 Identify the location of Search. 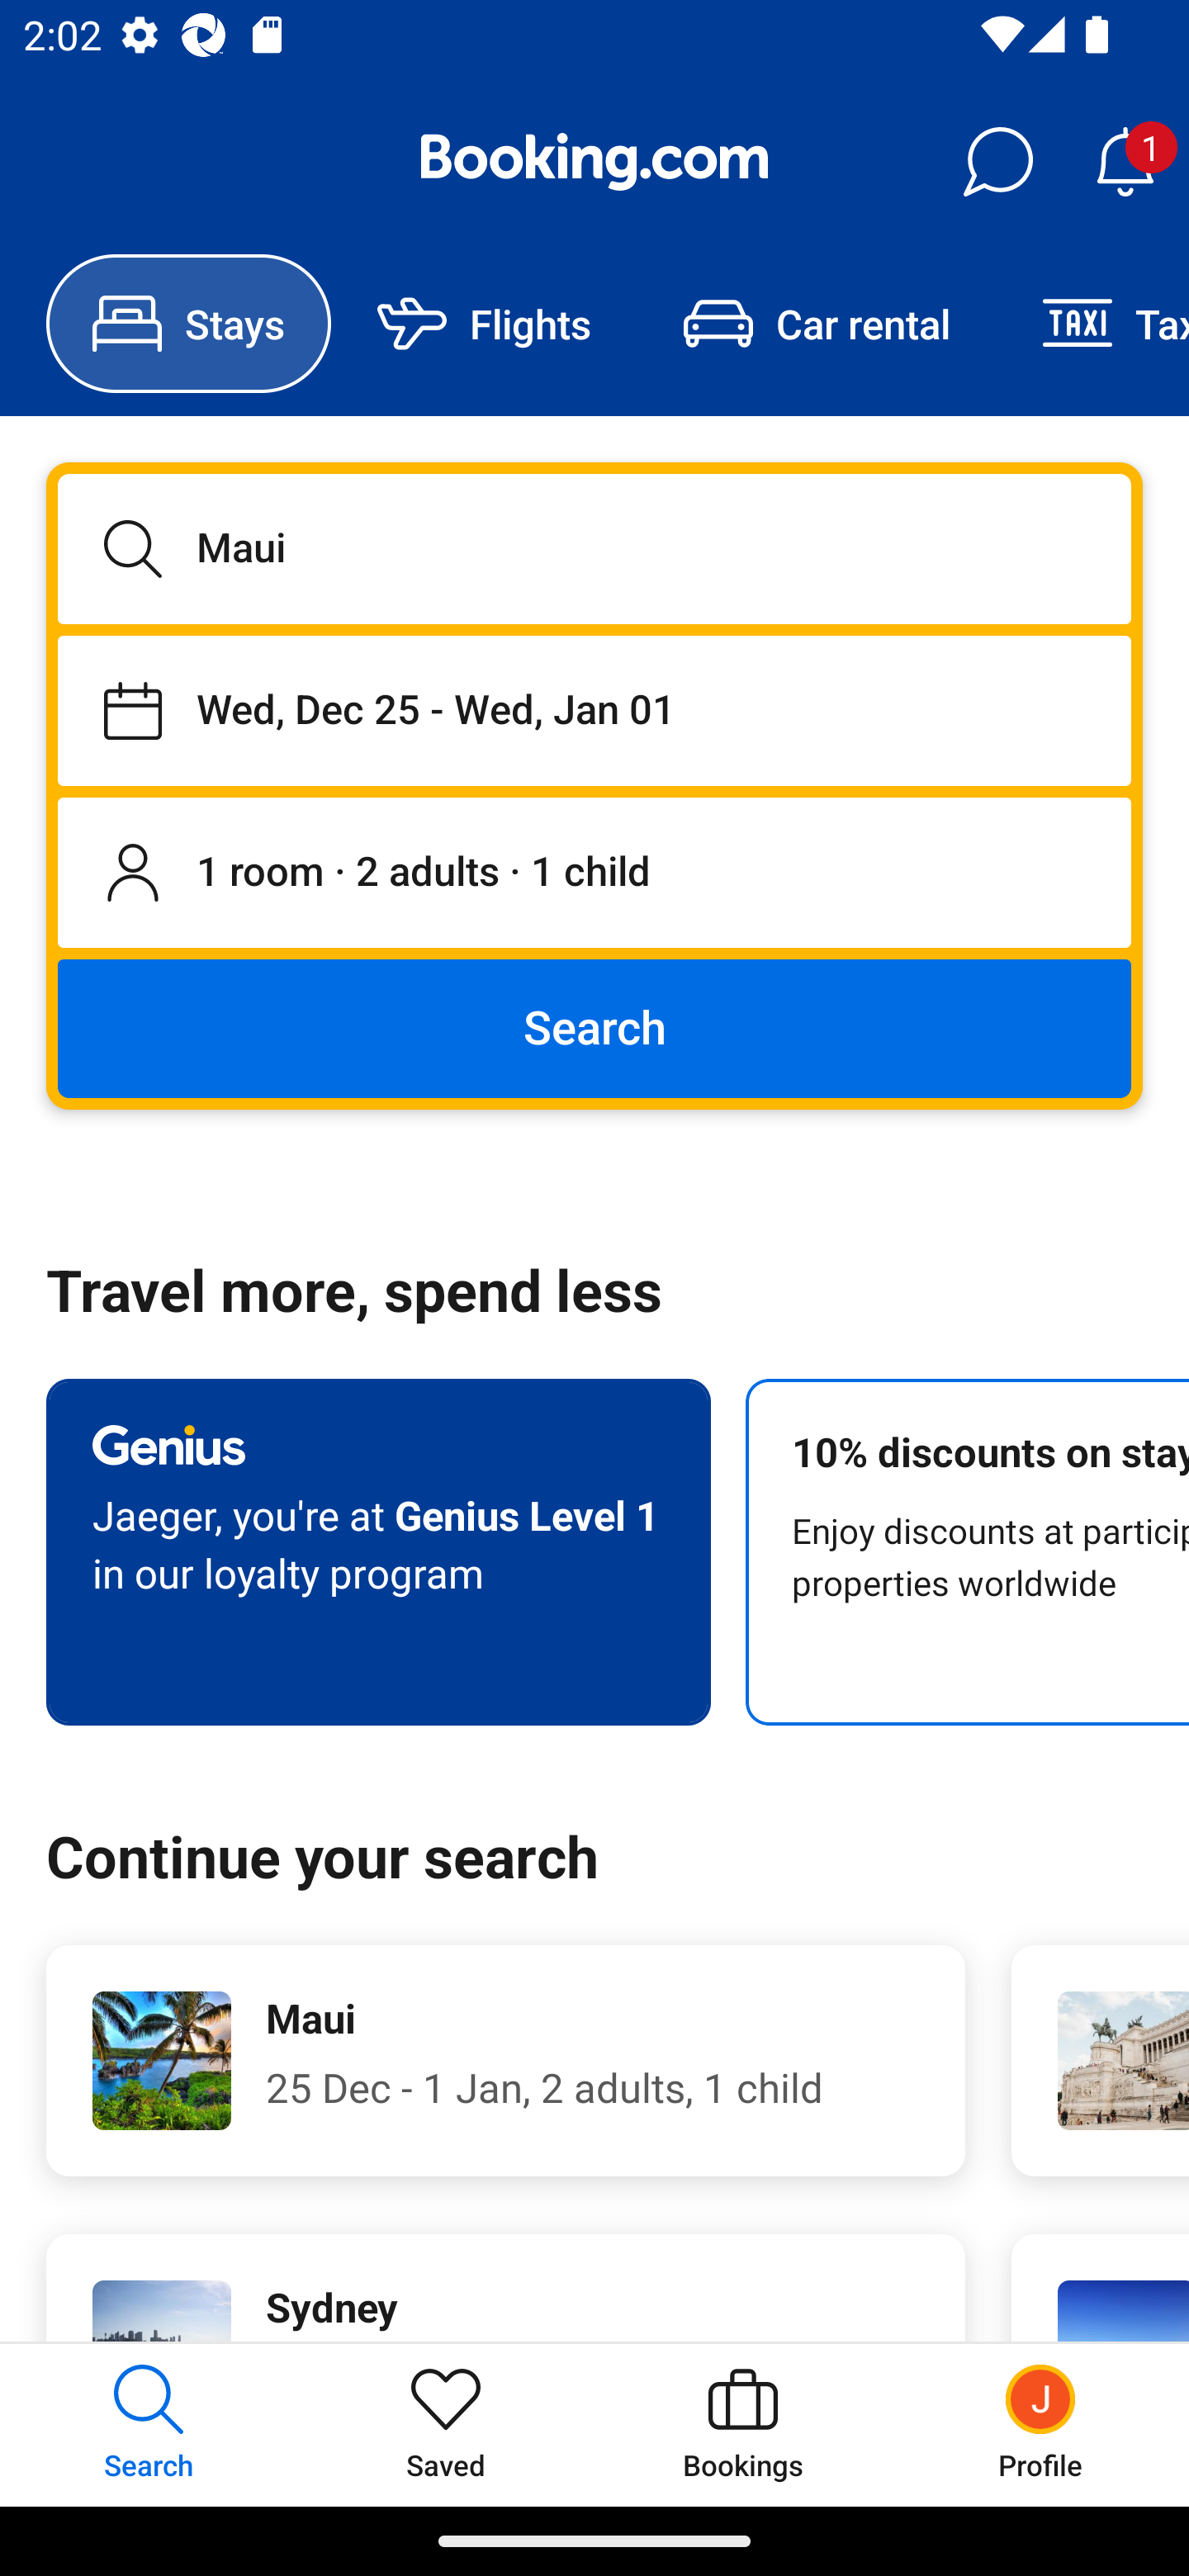
(594, 1027).